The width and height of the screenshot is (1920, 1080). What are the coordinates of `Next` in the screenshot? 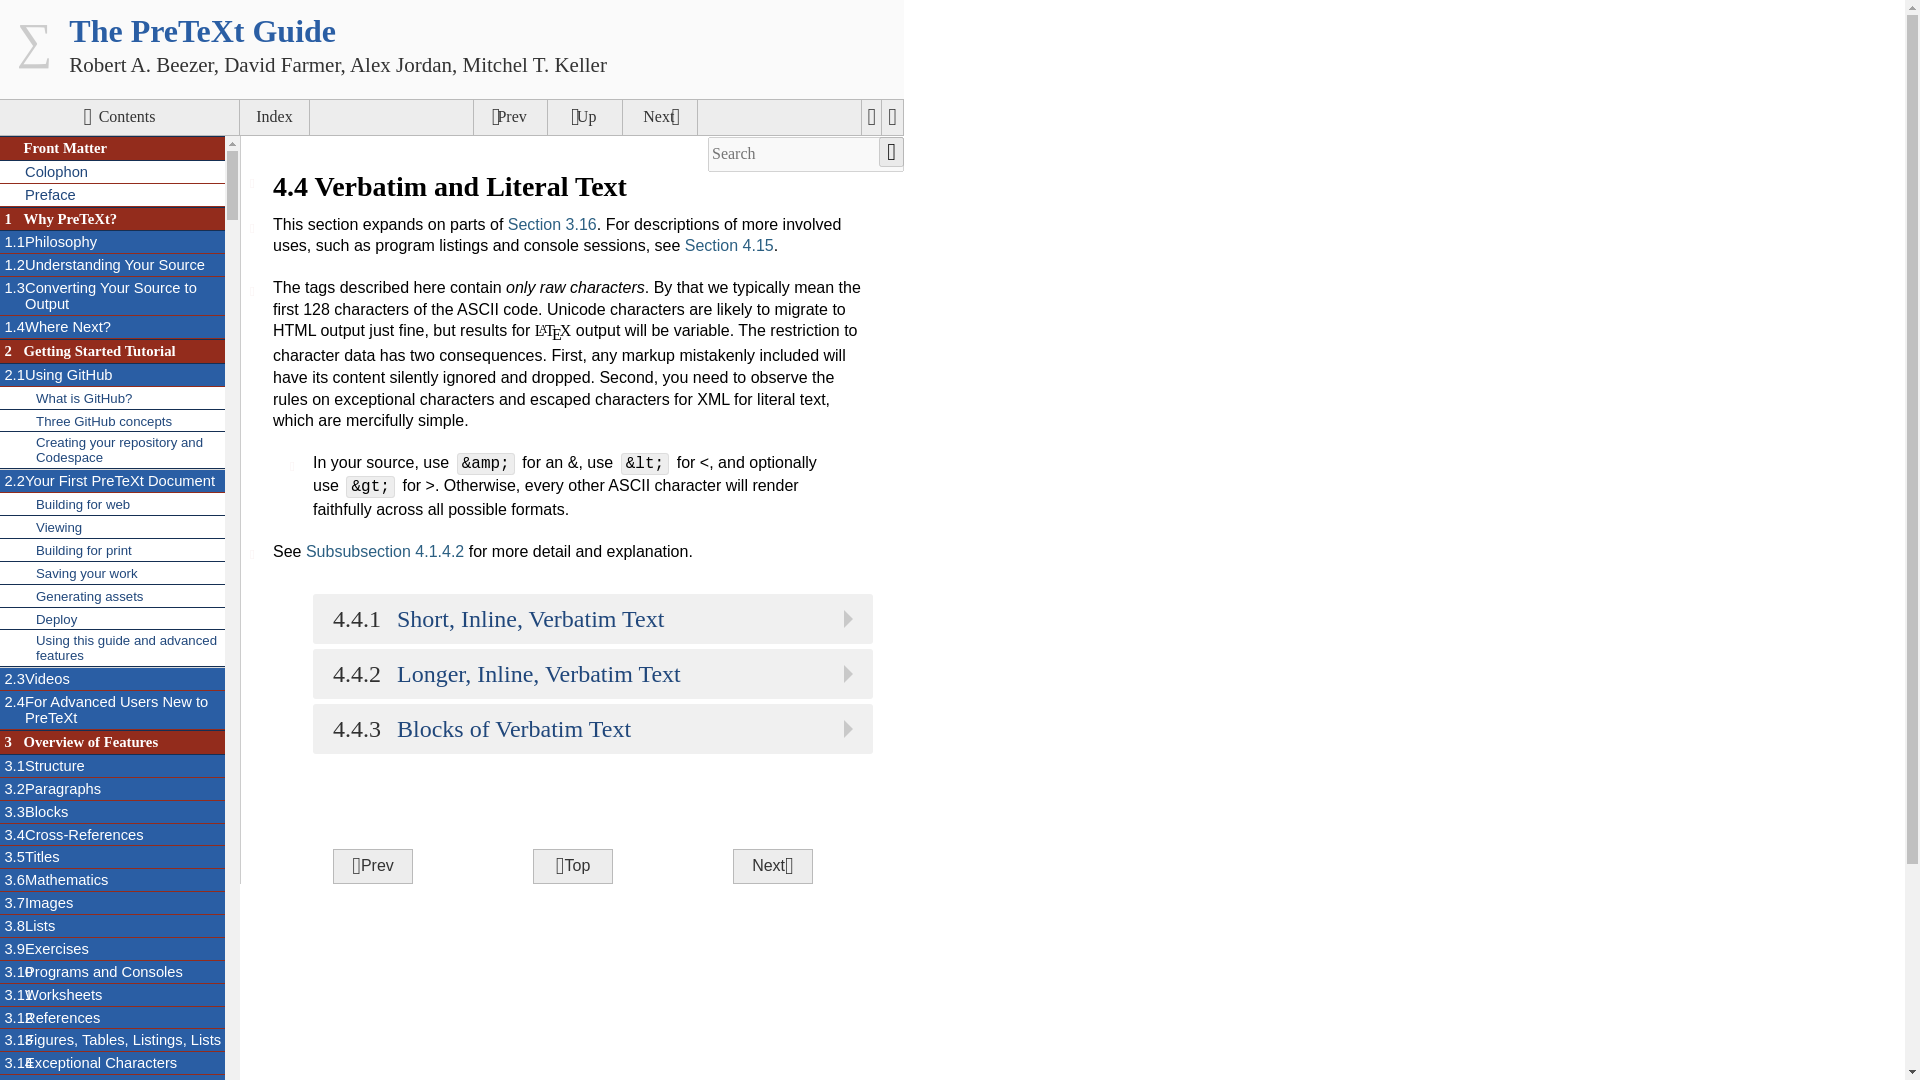 It's located at (112, 328).